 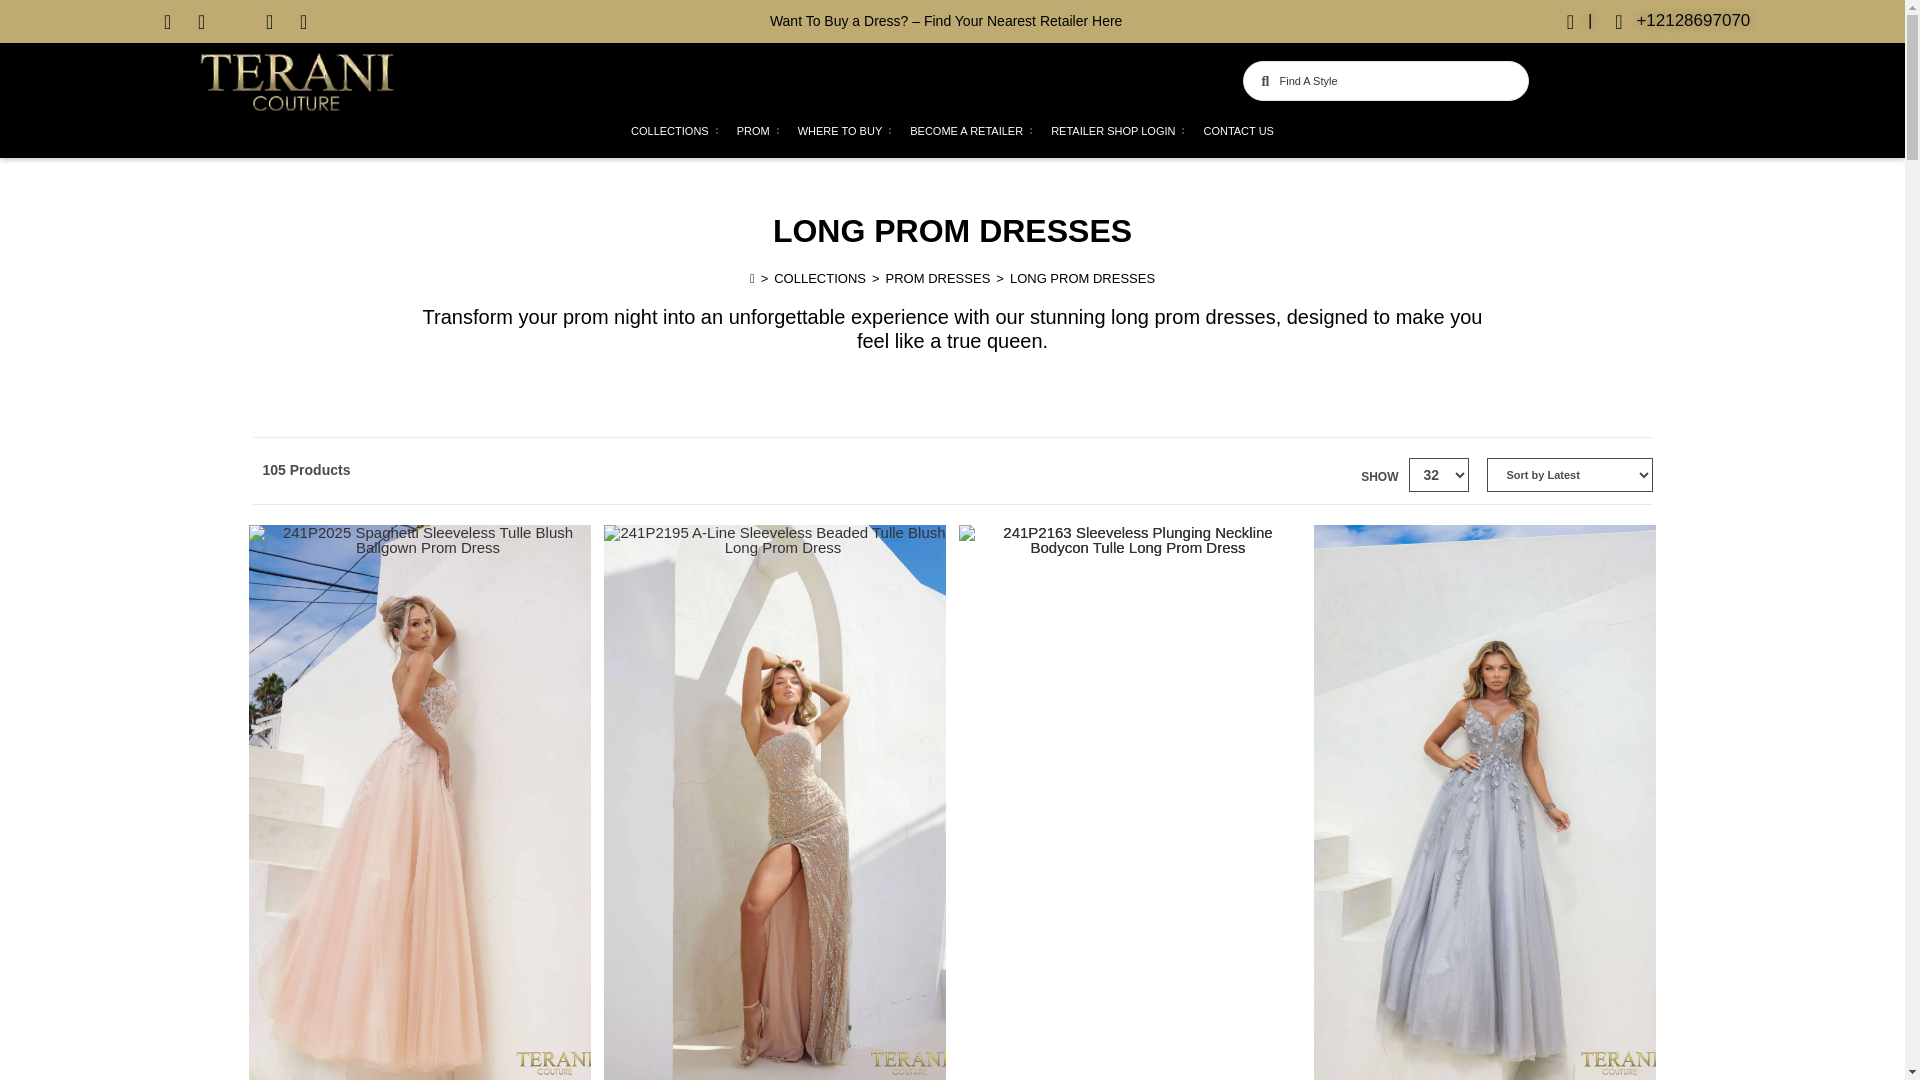 What do you see at coordinates (670, 132) in the screenshot?
I see `COLLECTIONS` at bounding box center [670, 132].